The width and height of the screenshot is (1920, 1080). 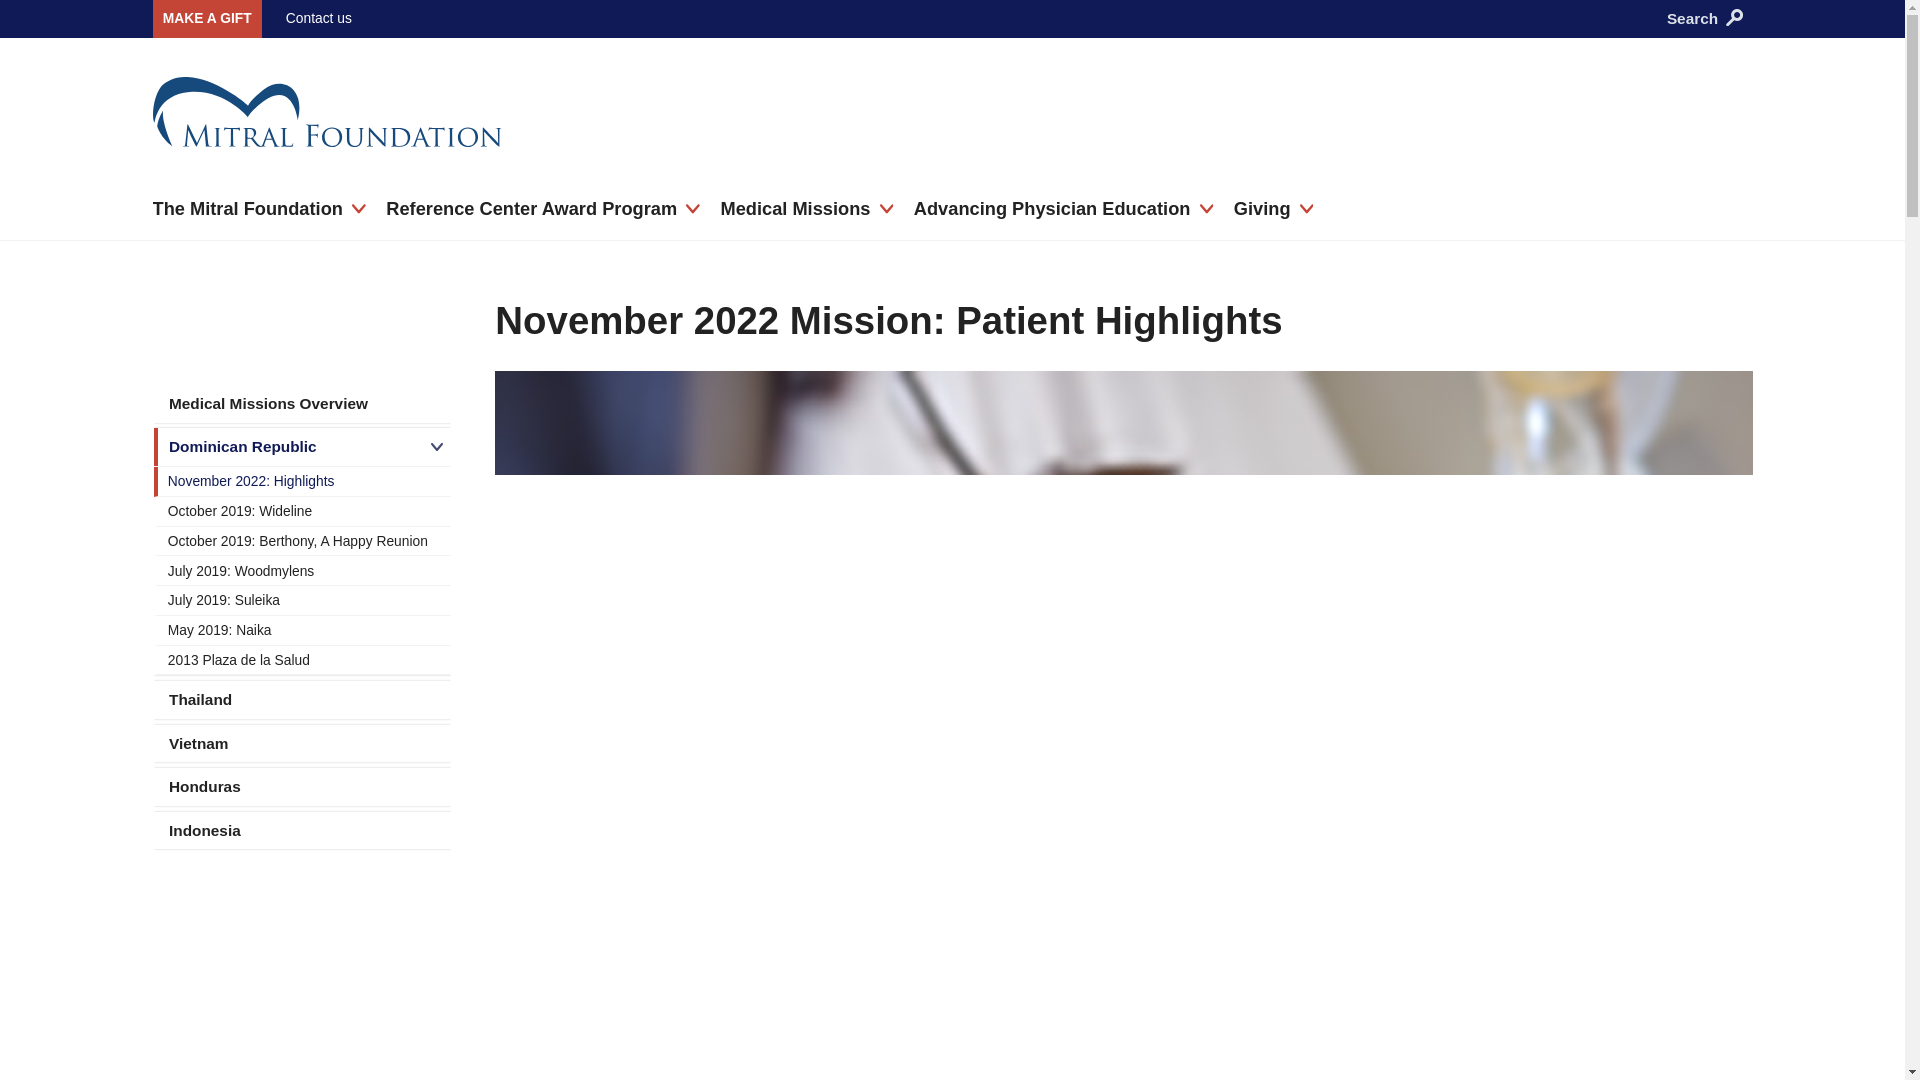 What do you see at coordinates (1734, 16) in the screenshot?
I see `Search` at bounding box center [1734, 16].